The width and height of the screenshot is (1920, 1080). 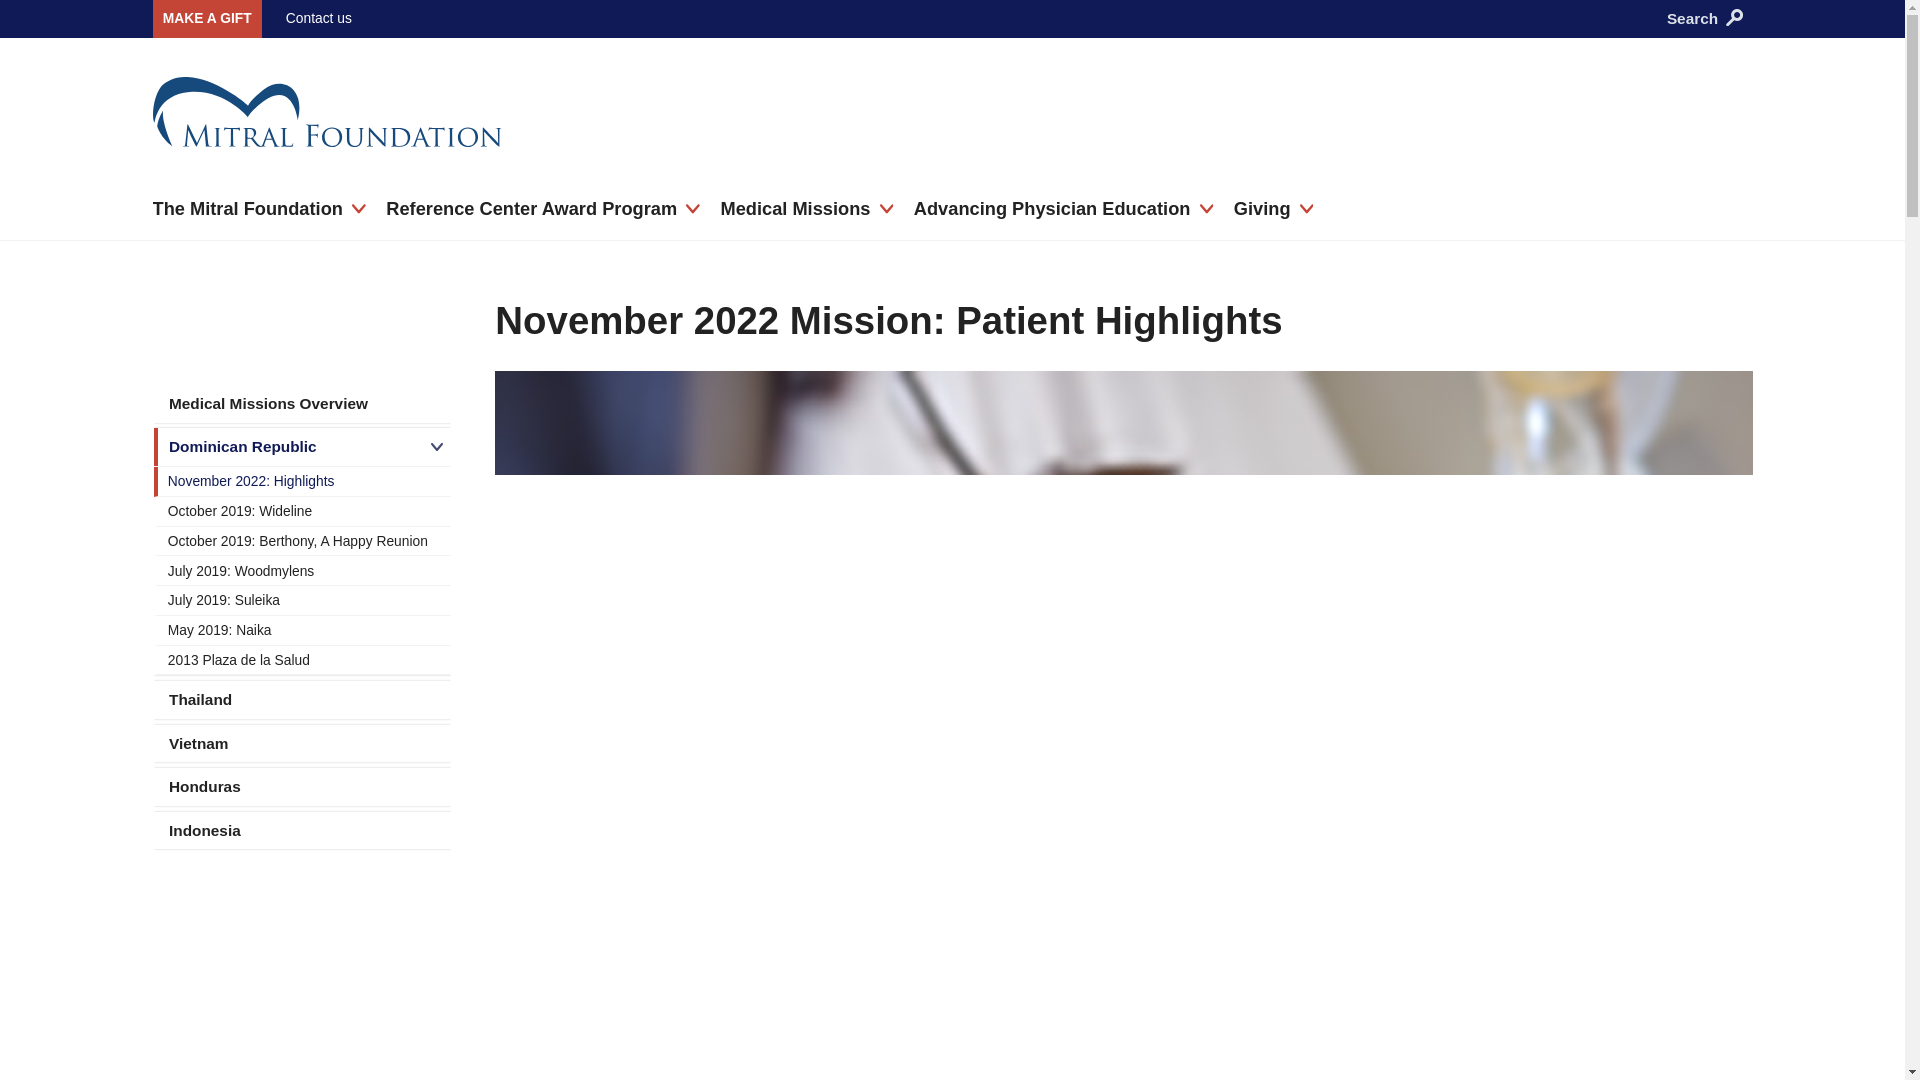 What do you see at coordinates (1734, 16) in the screenshot?
I see `Search` at bounding box center [1734, 16].